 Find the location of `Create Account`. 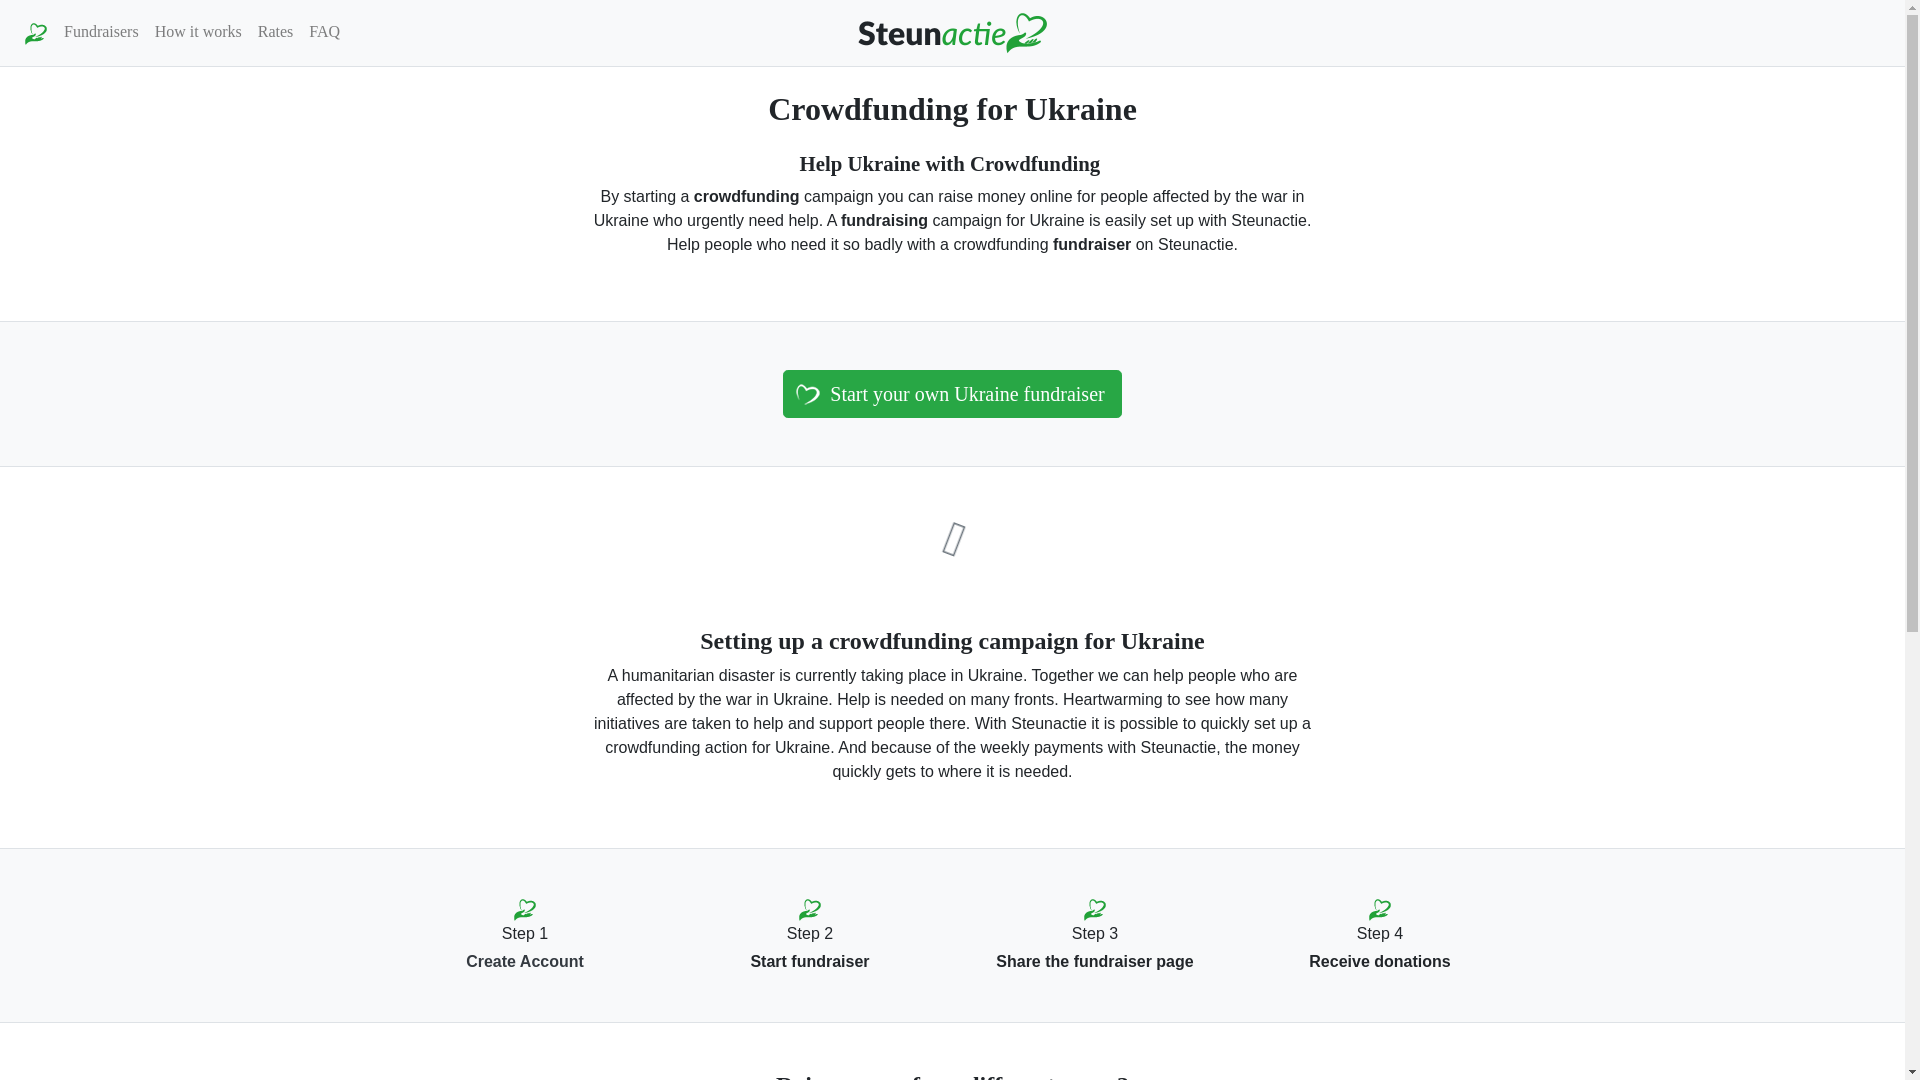

Create Account is located at coordinates (524, 960).